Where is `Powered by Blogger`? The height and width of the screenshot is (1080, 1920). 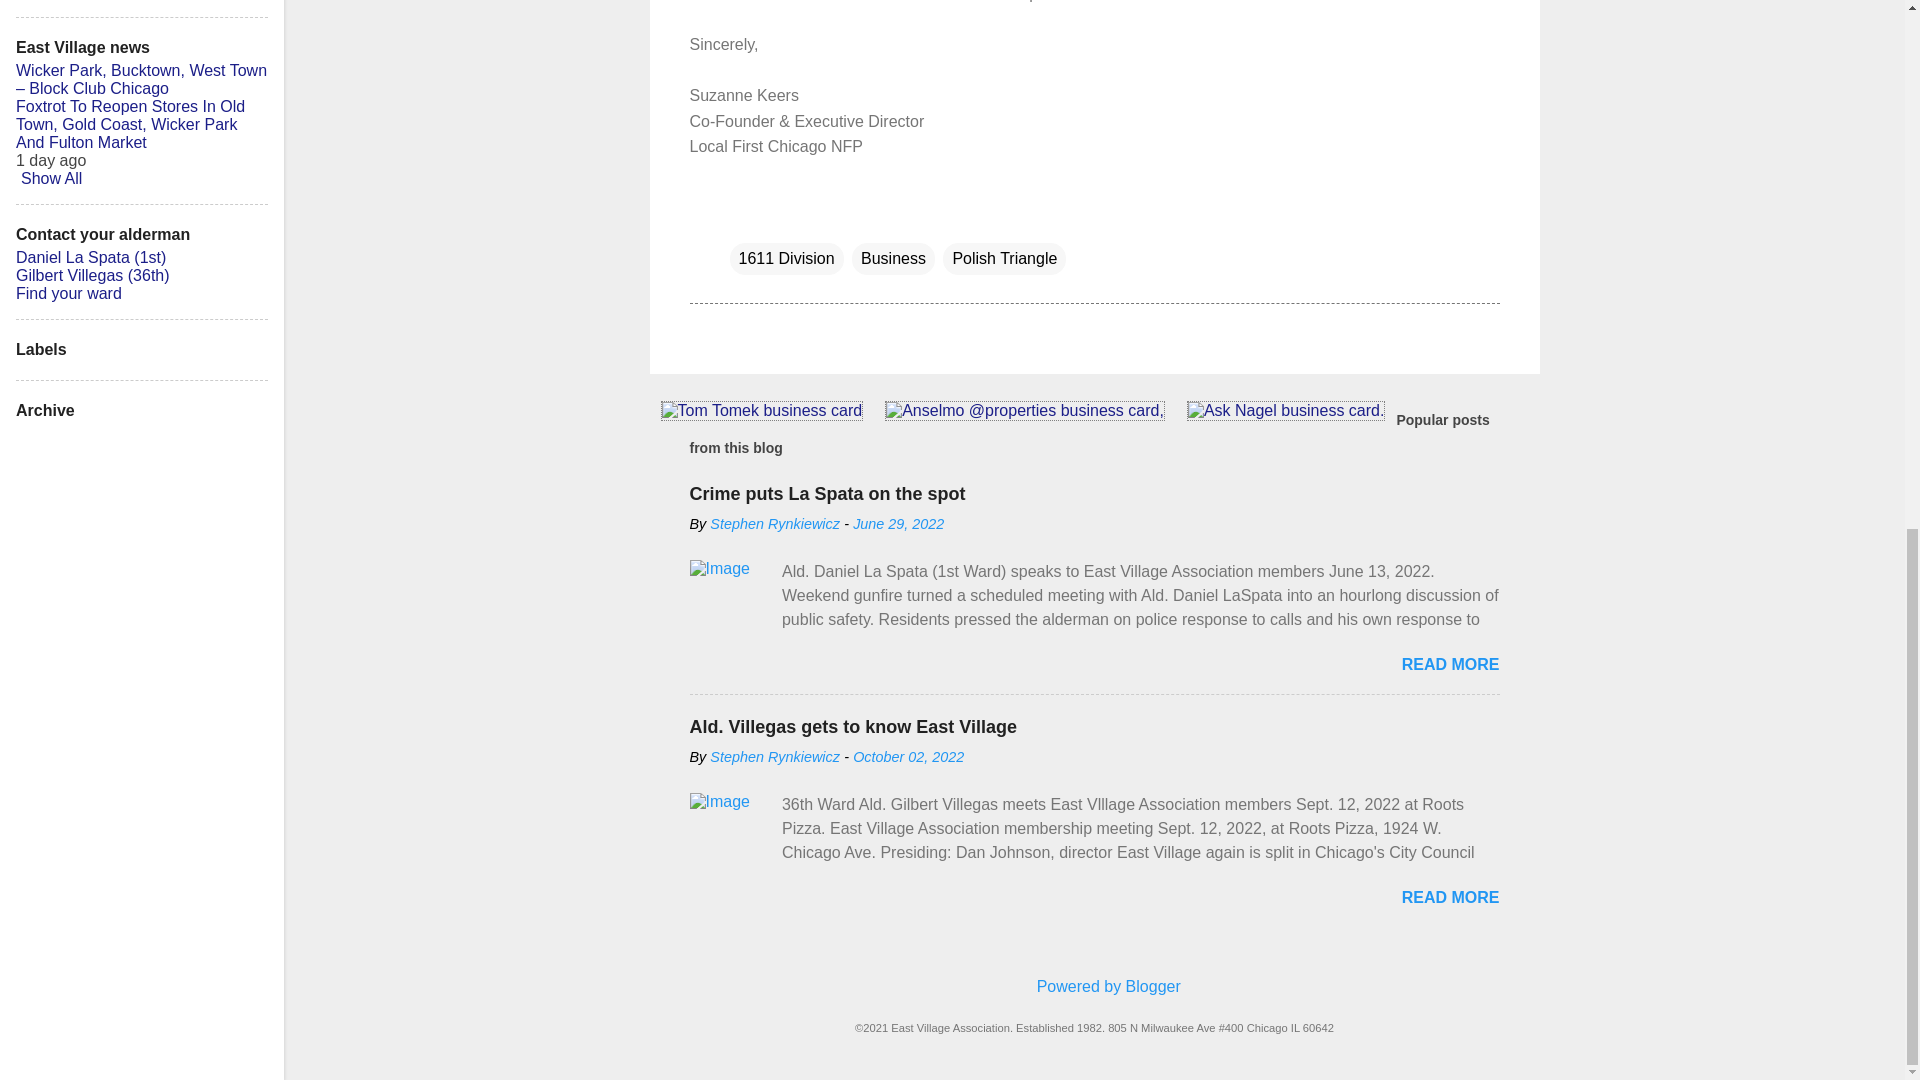 Powered by Blogger is located at coordinates (1094, 986).